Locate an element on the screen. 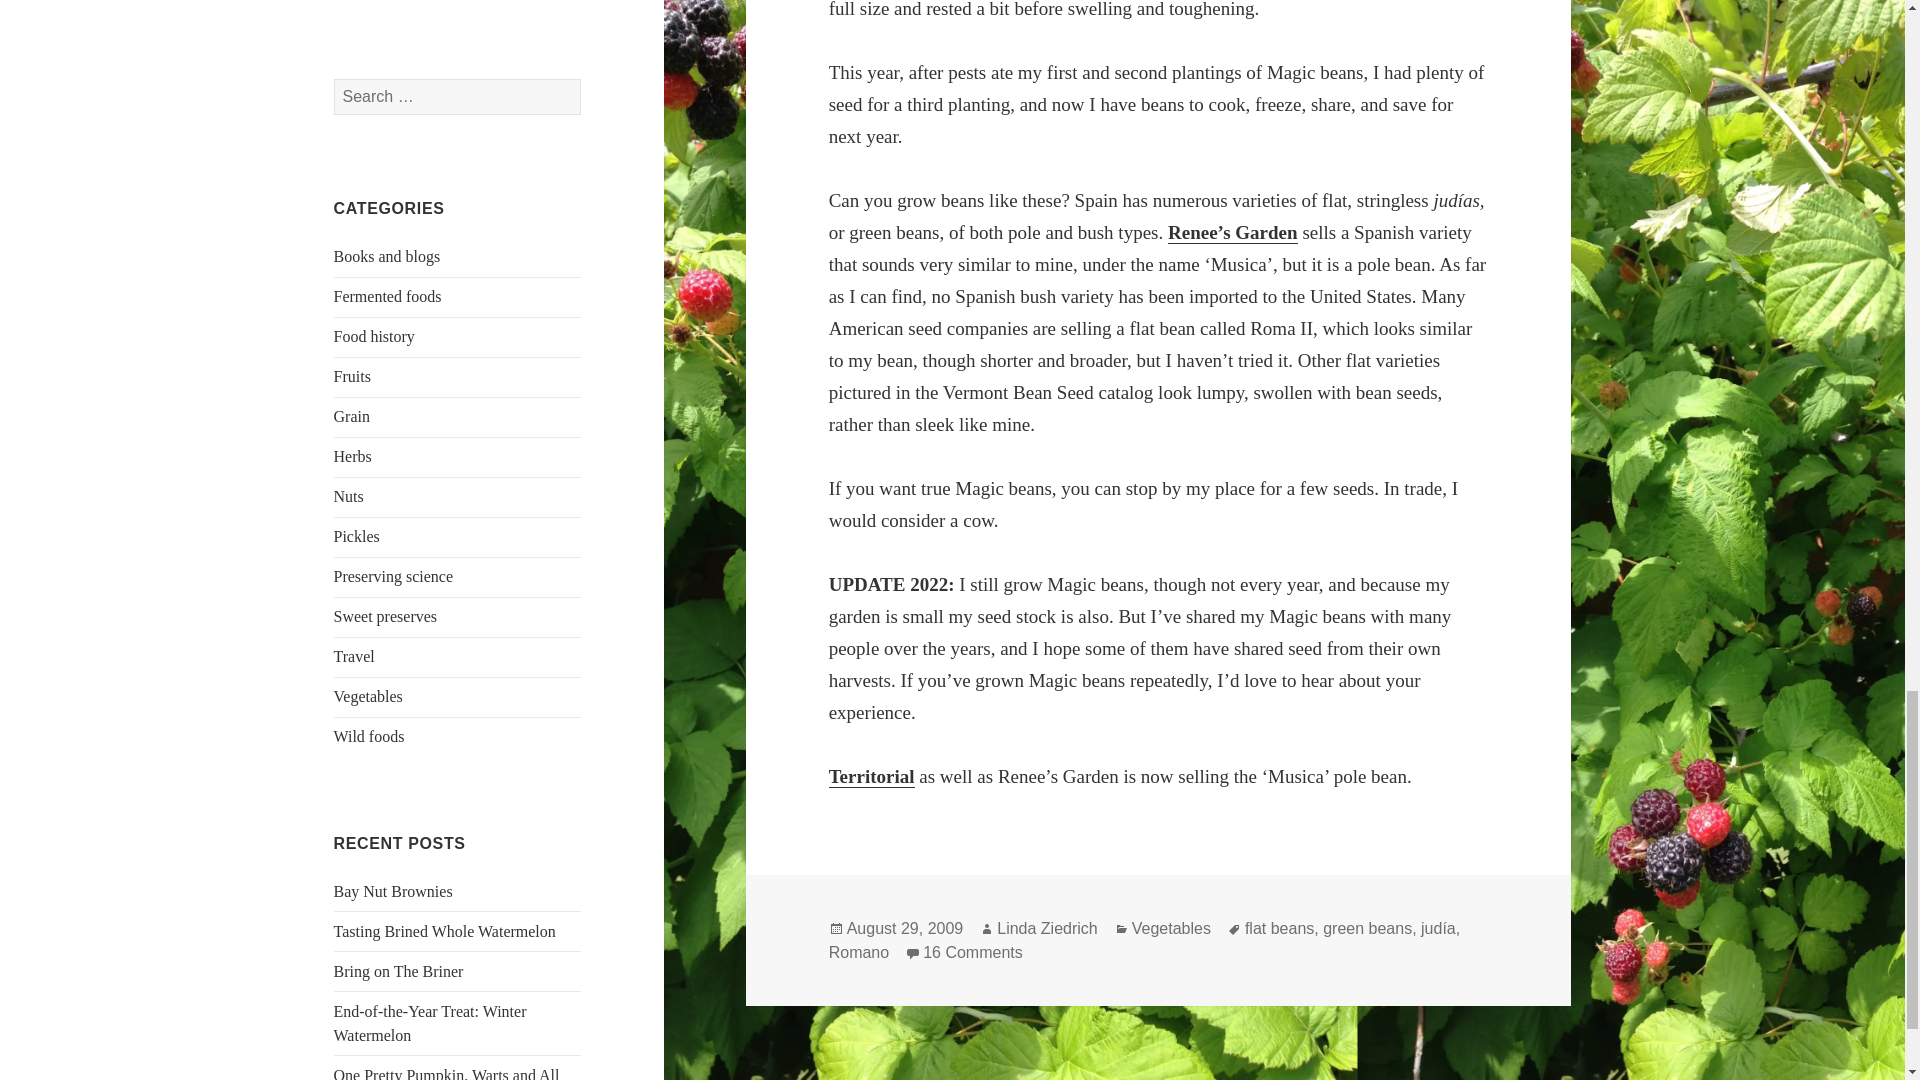  Sweet preserves is located at coordinates (386, 616).